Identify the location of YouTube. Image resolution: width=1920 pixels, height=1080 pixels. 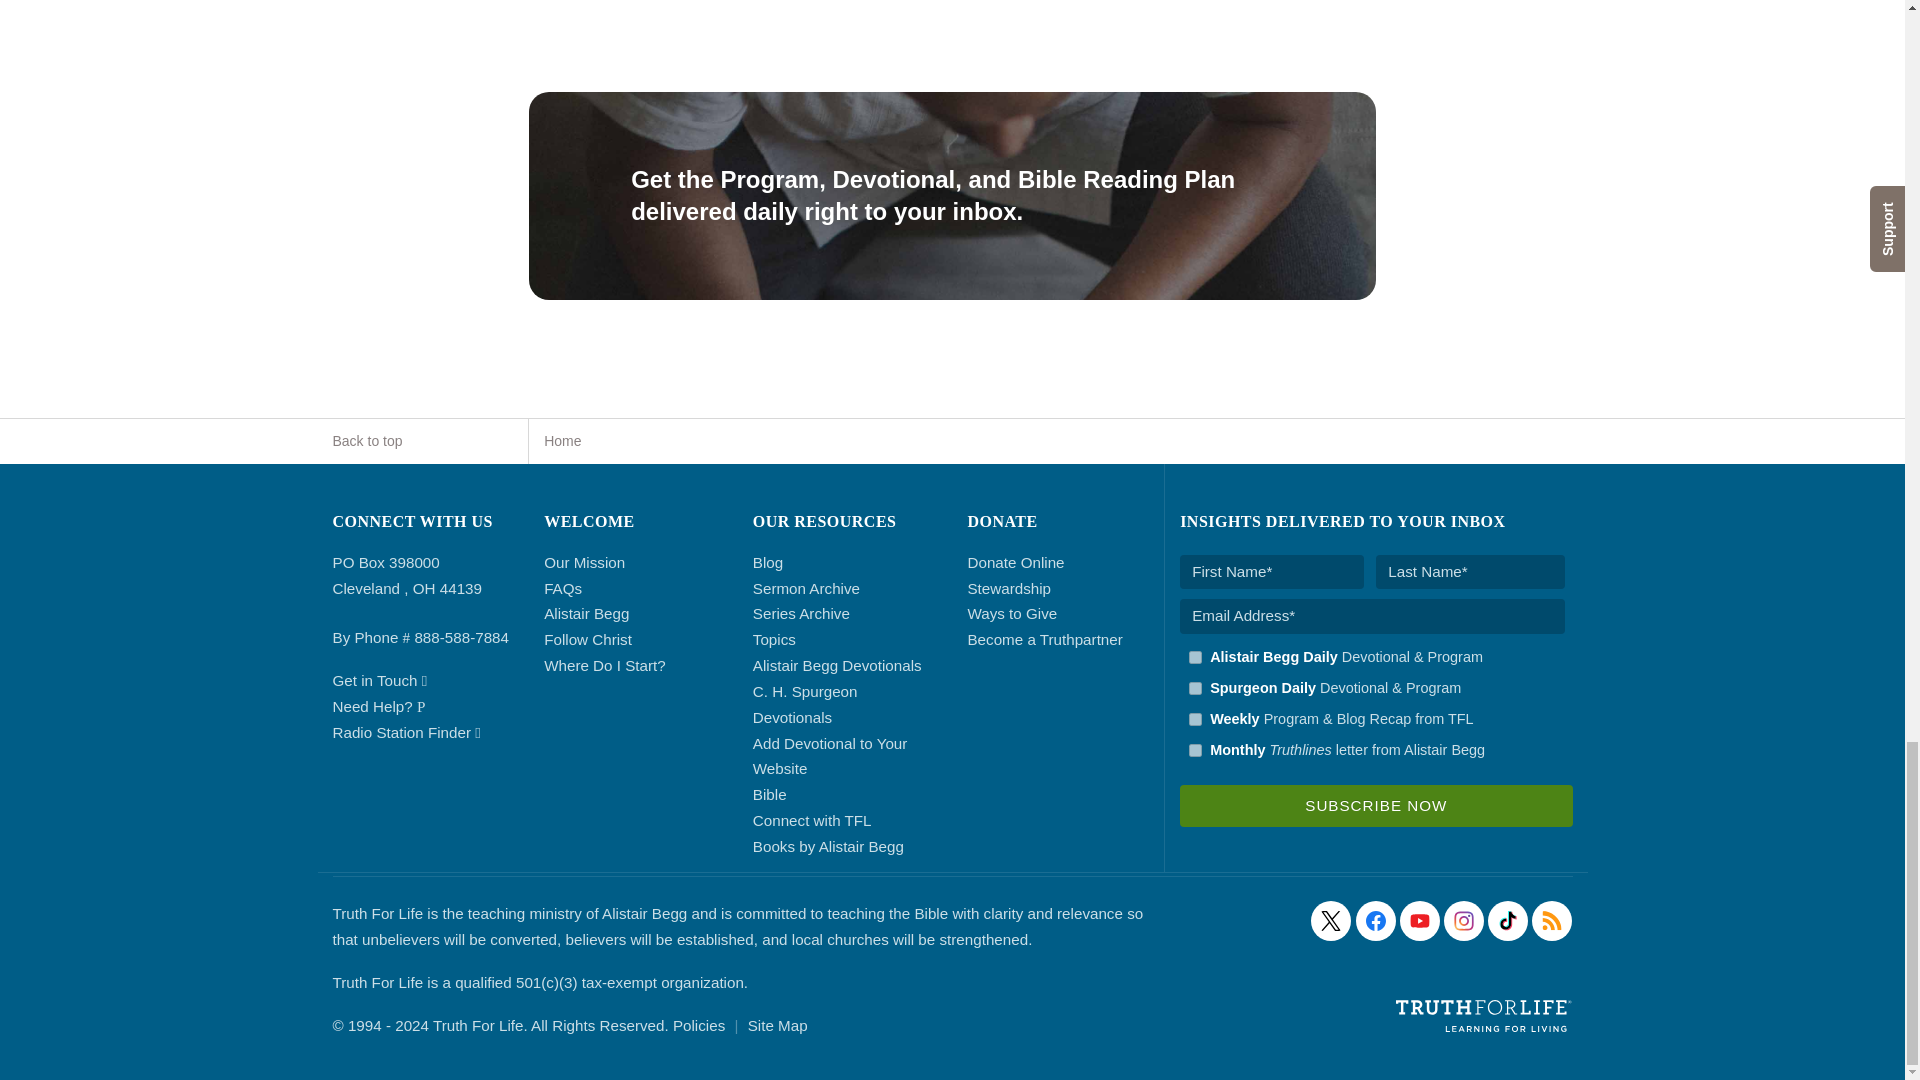
(1420, 920).